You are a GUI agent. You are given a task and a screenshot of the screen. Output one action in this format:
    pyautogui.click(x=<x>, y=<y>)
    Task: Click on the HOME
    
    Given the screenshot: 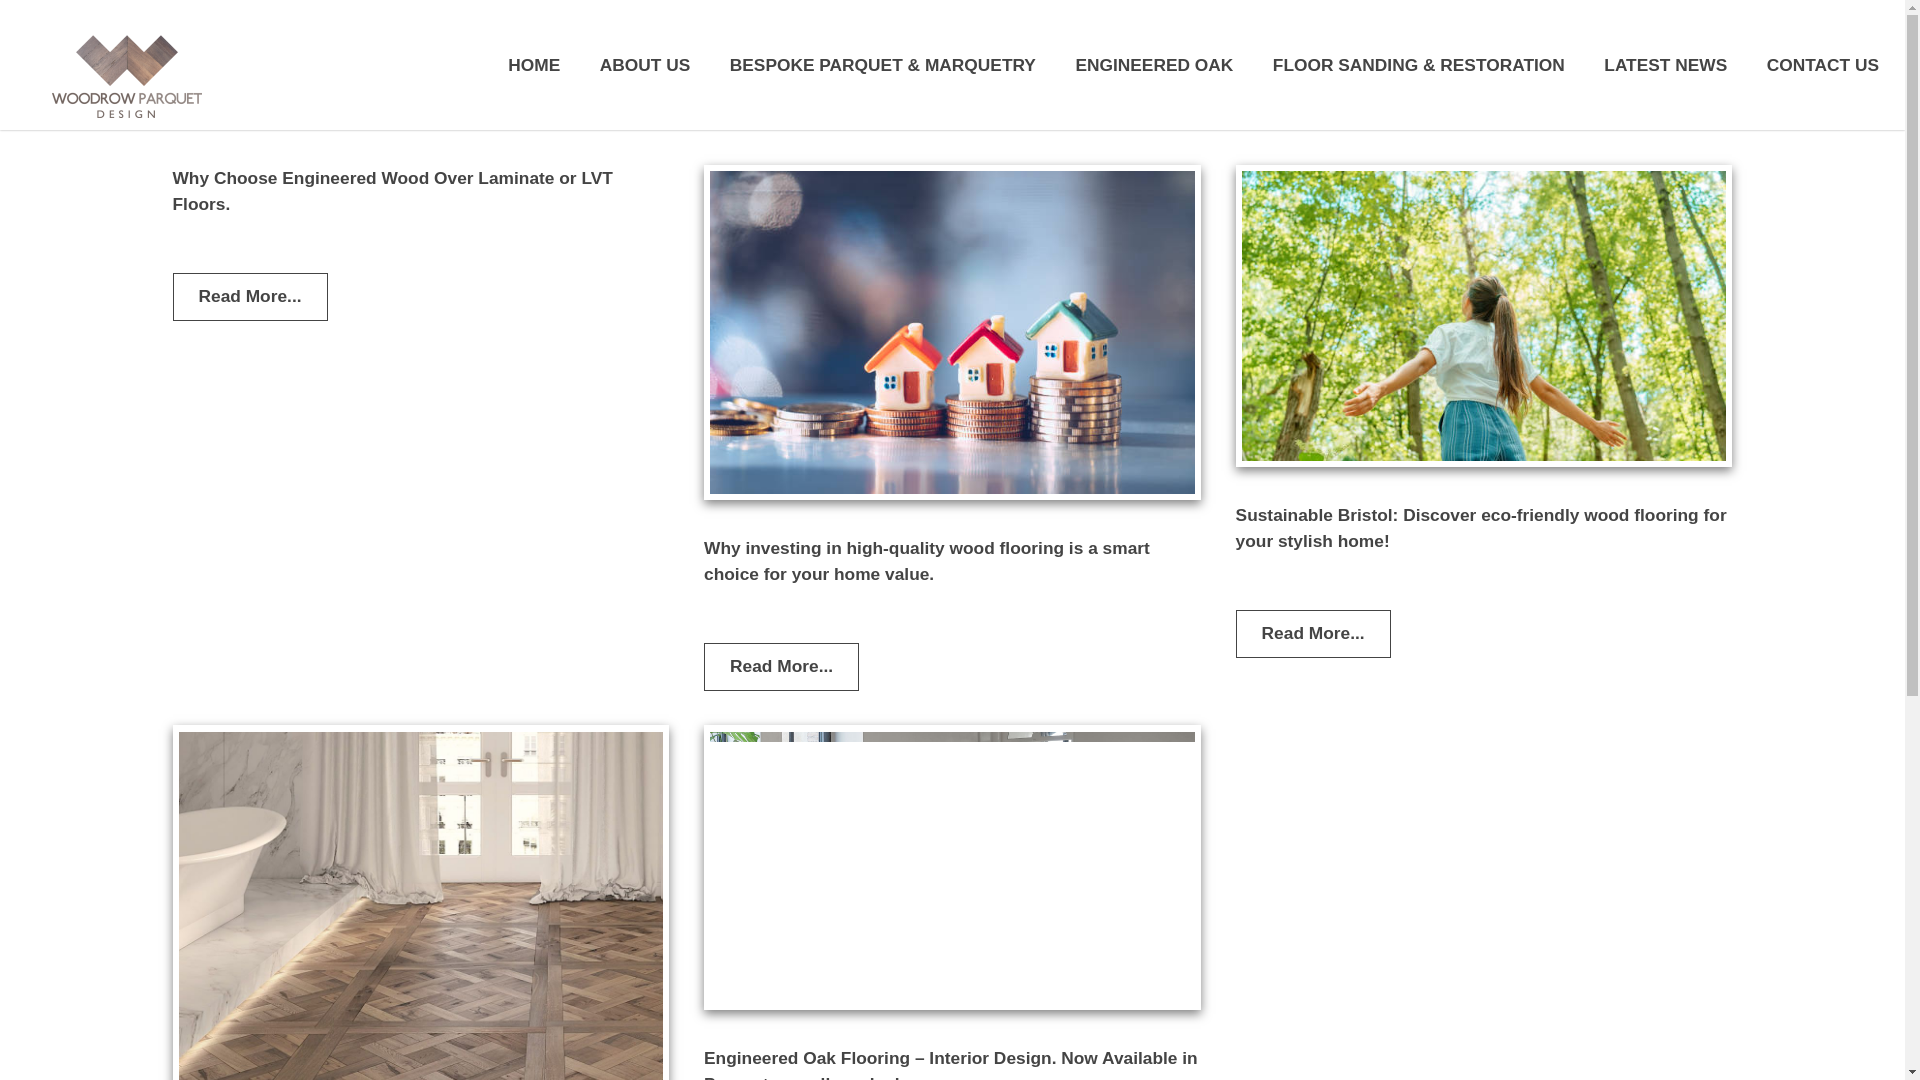 What is the action you would take?
    pyautogui.click(x=534, y=64)
    